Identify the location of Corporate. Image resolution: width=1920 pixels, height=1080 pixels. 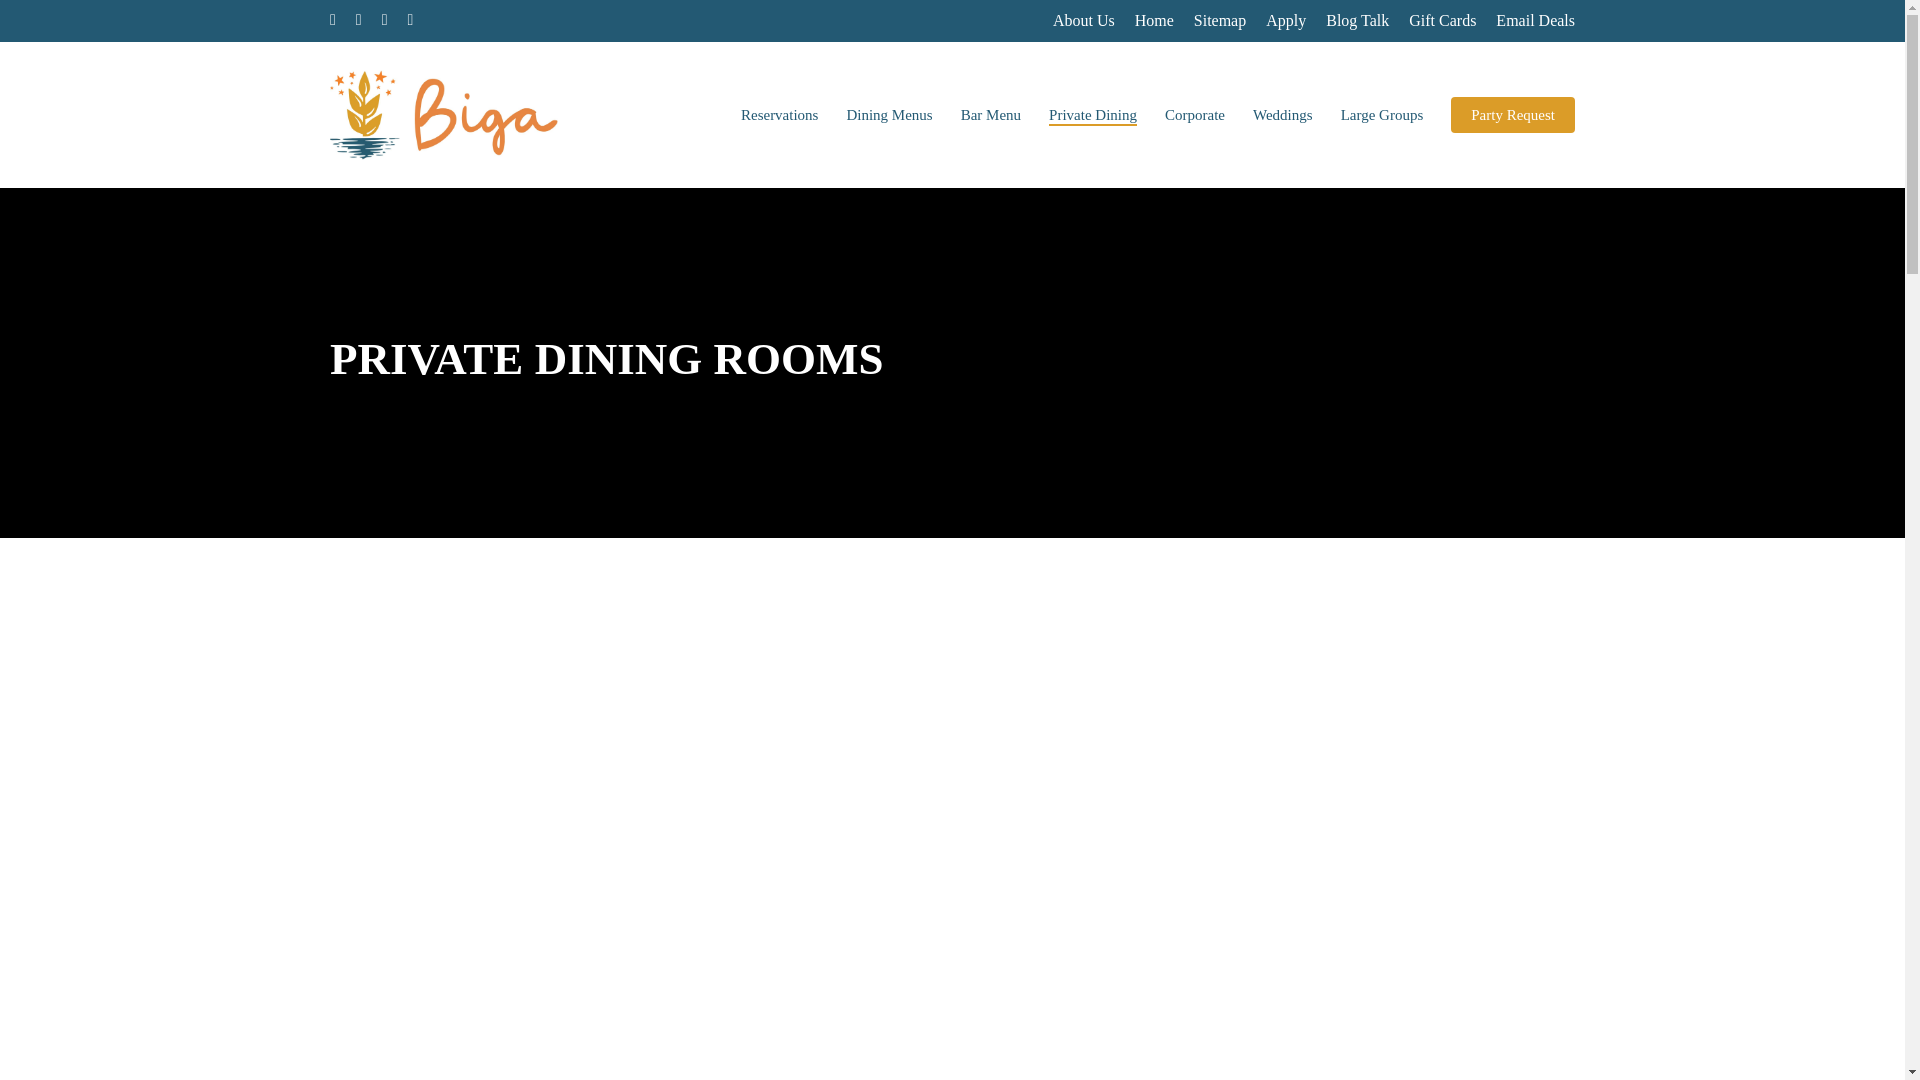
(1194, 114).